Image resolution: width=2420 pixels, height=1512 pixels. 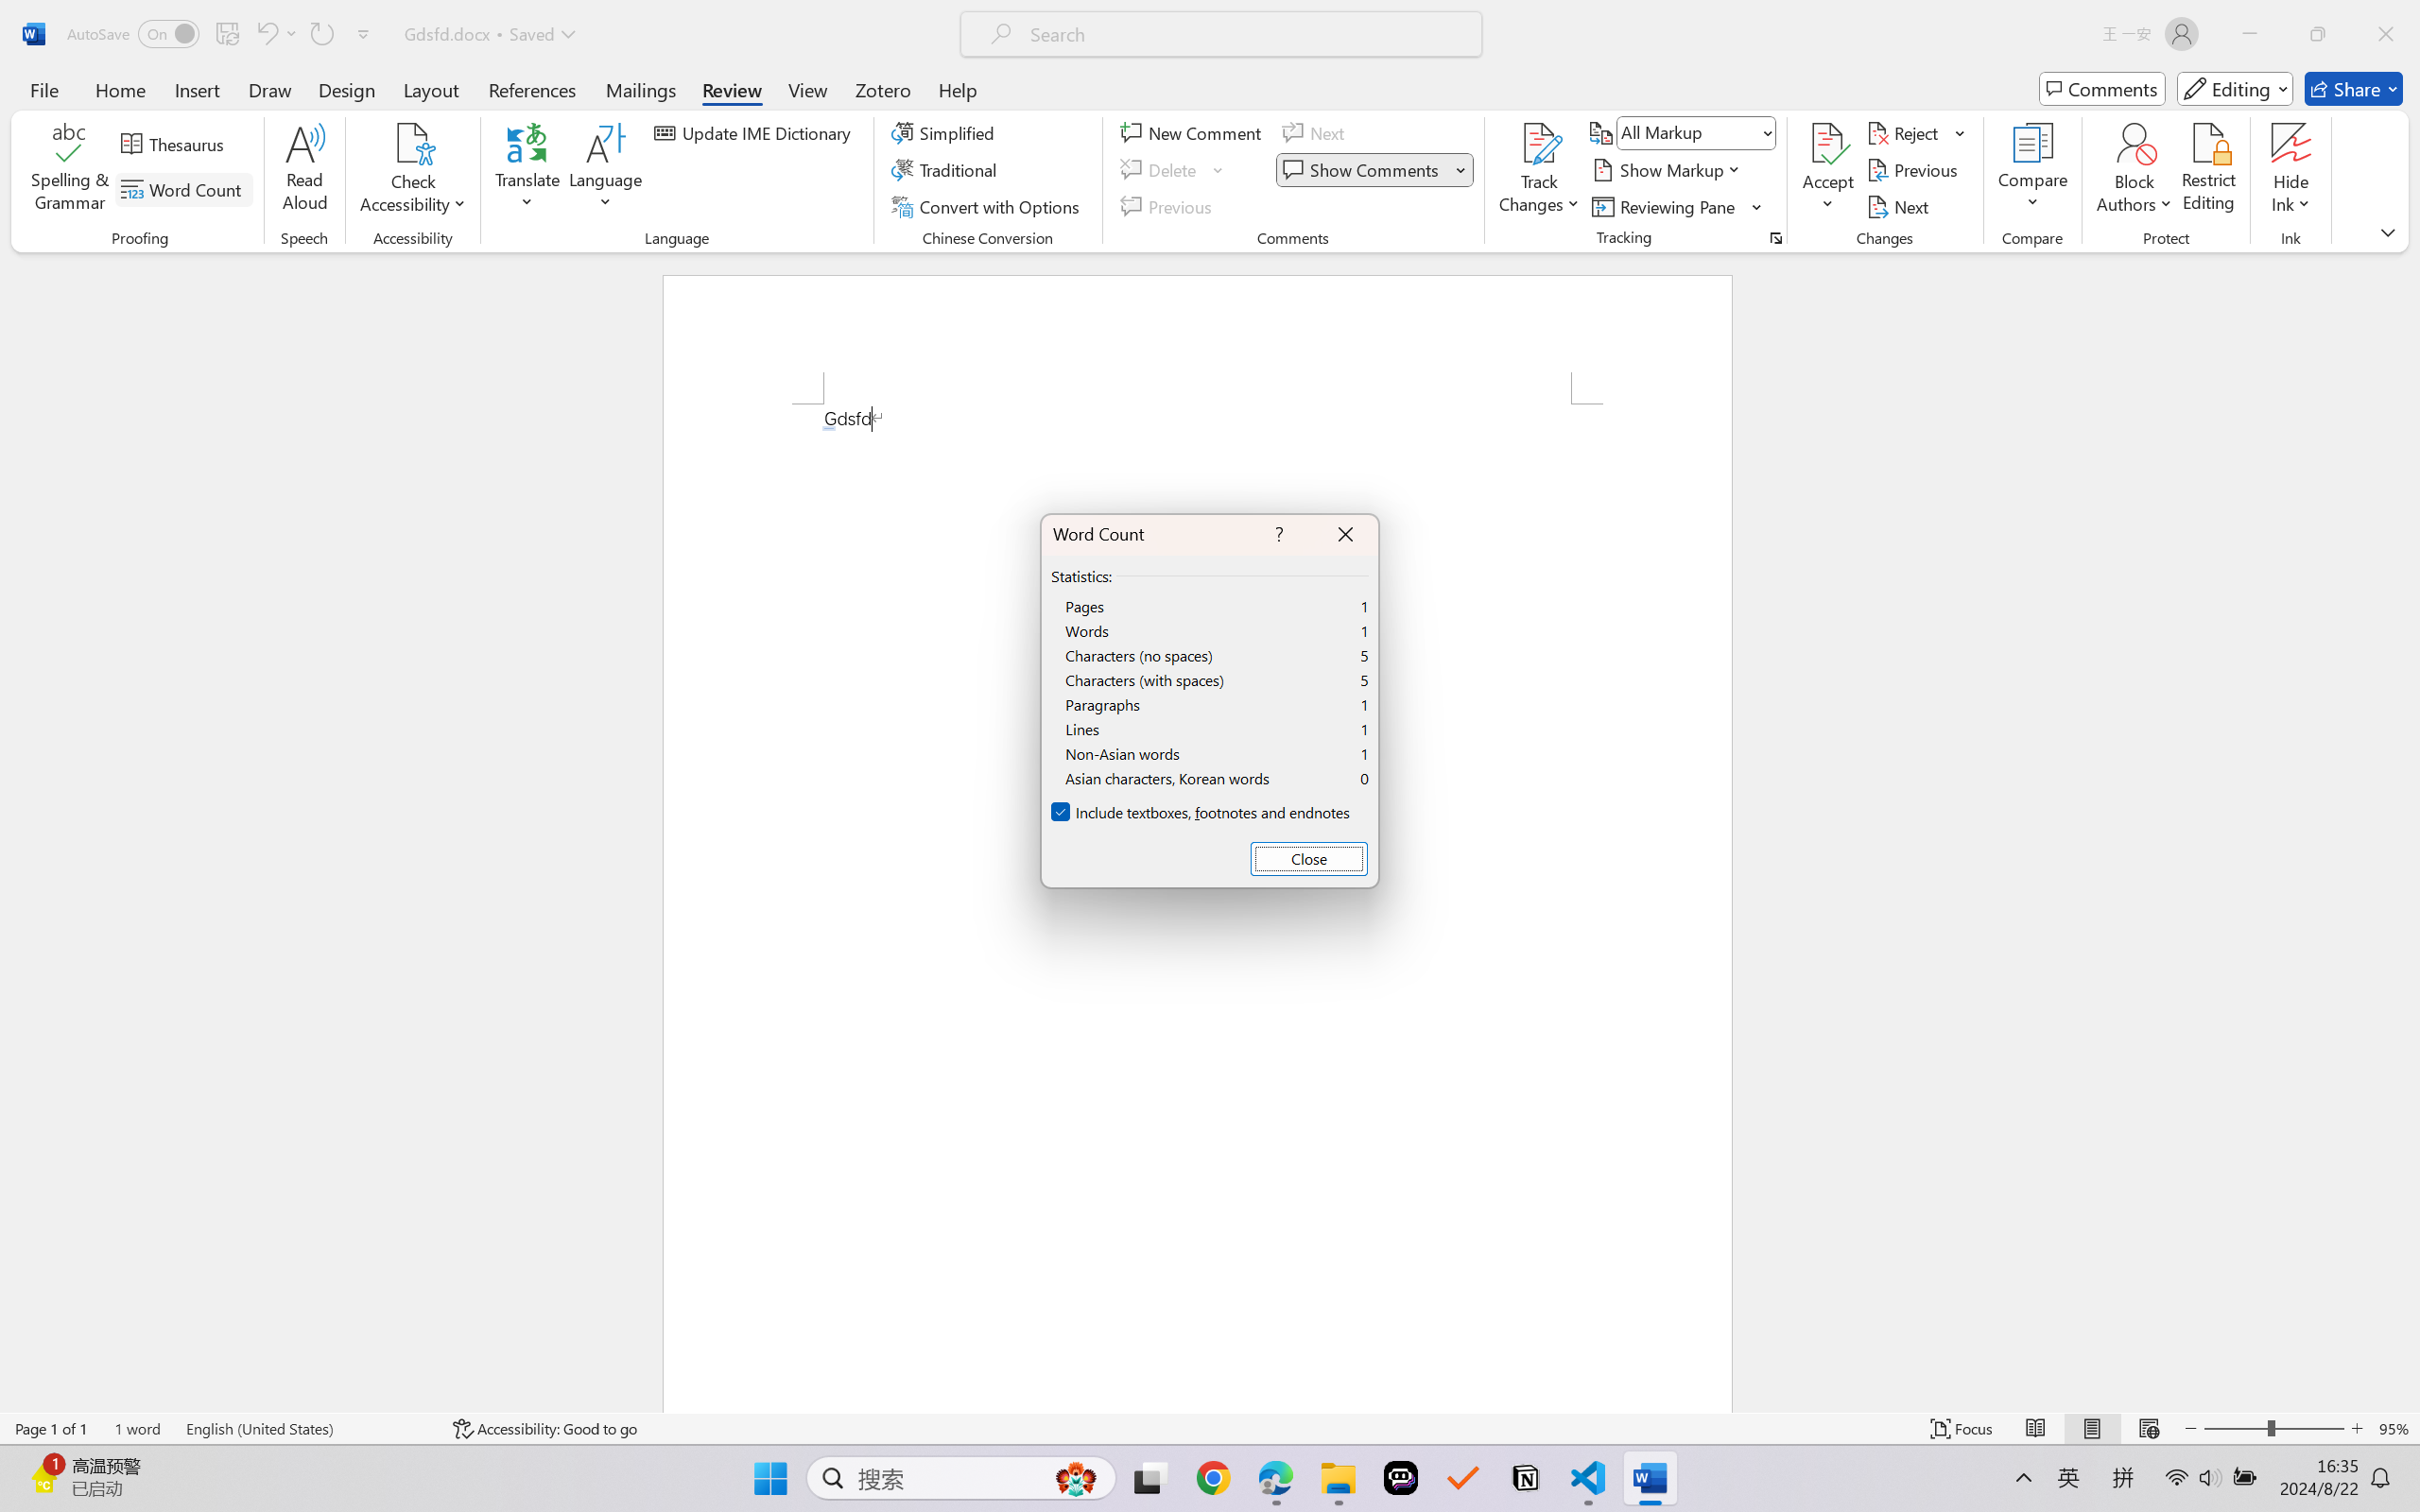 I want to click on Check Accessibility, so click(x=413, y=170).